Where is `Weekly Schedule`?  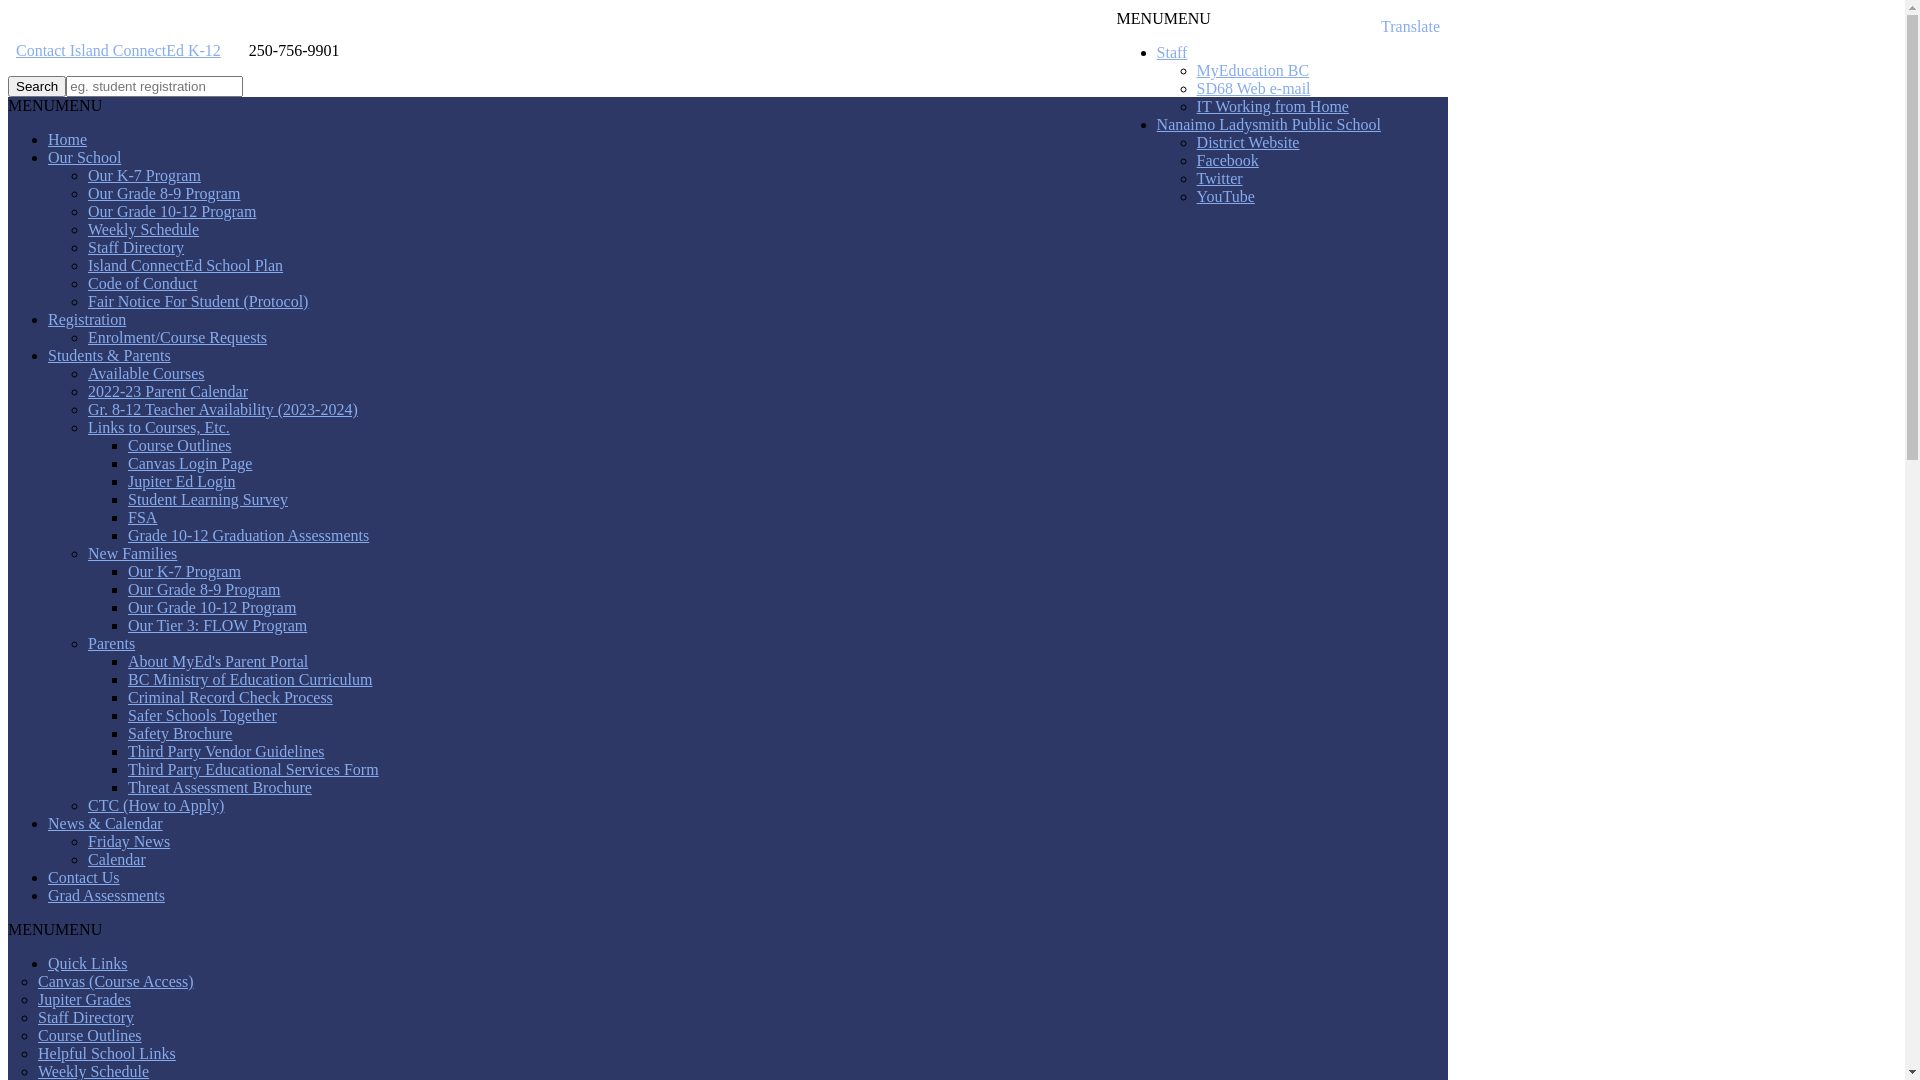
Weekly Schedule is located at coordinates (144, 230).